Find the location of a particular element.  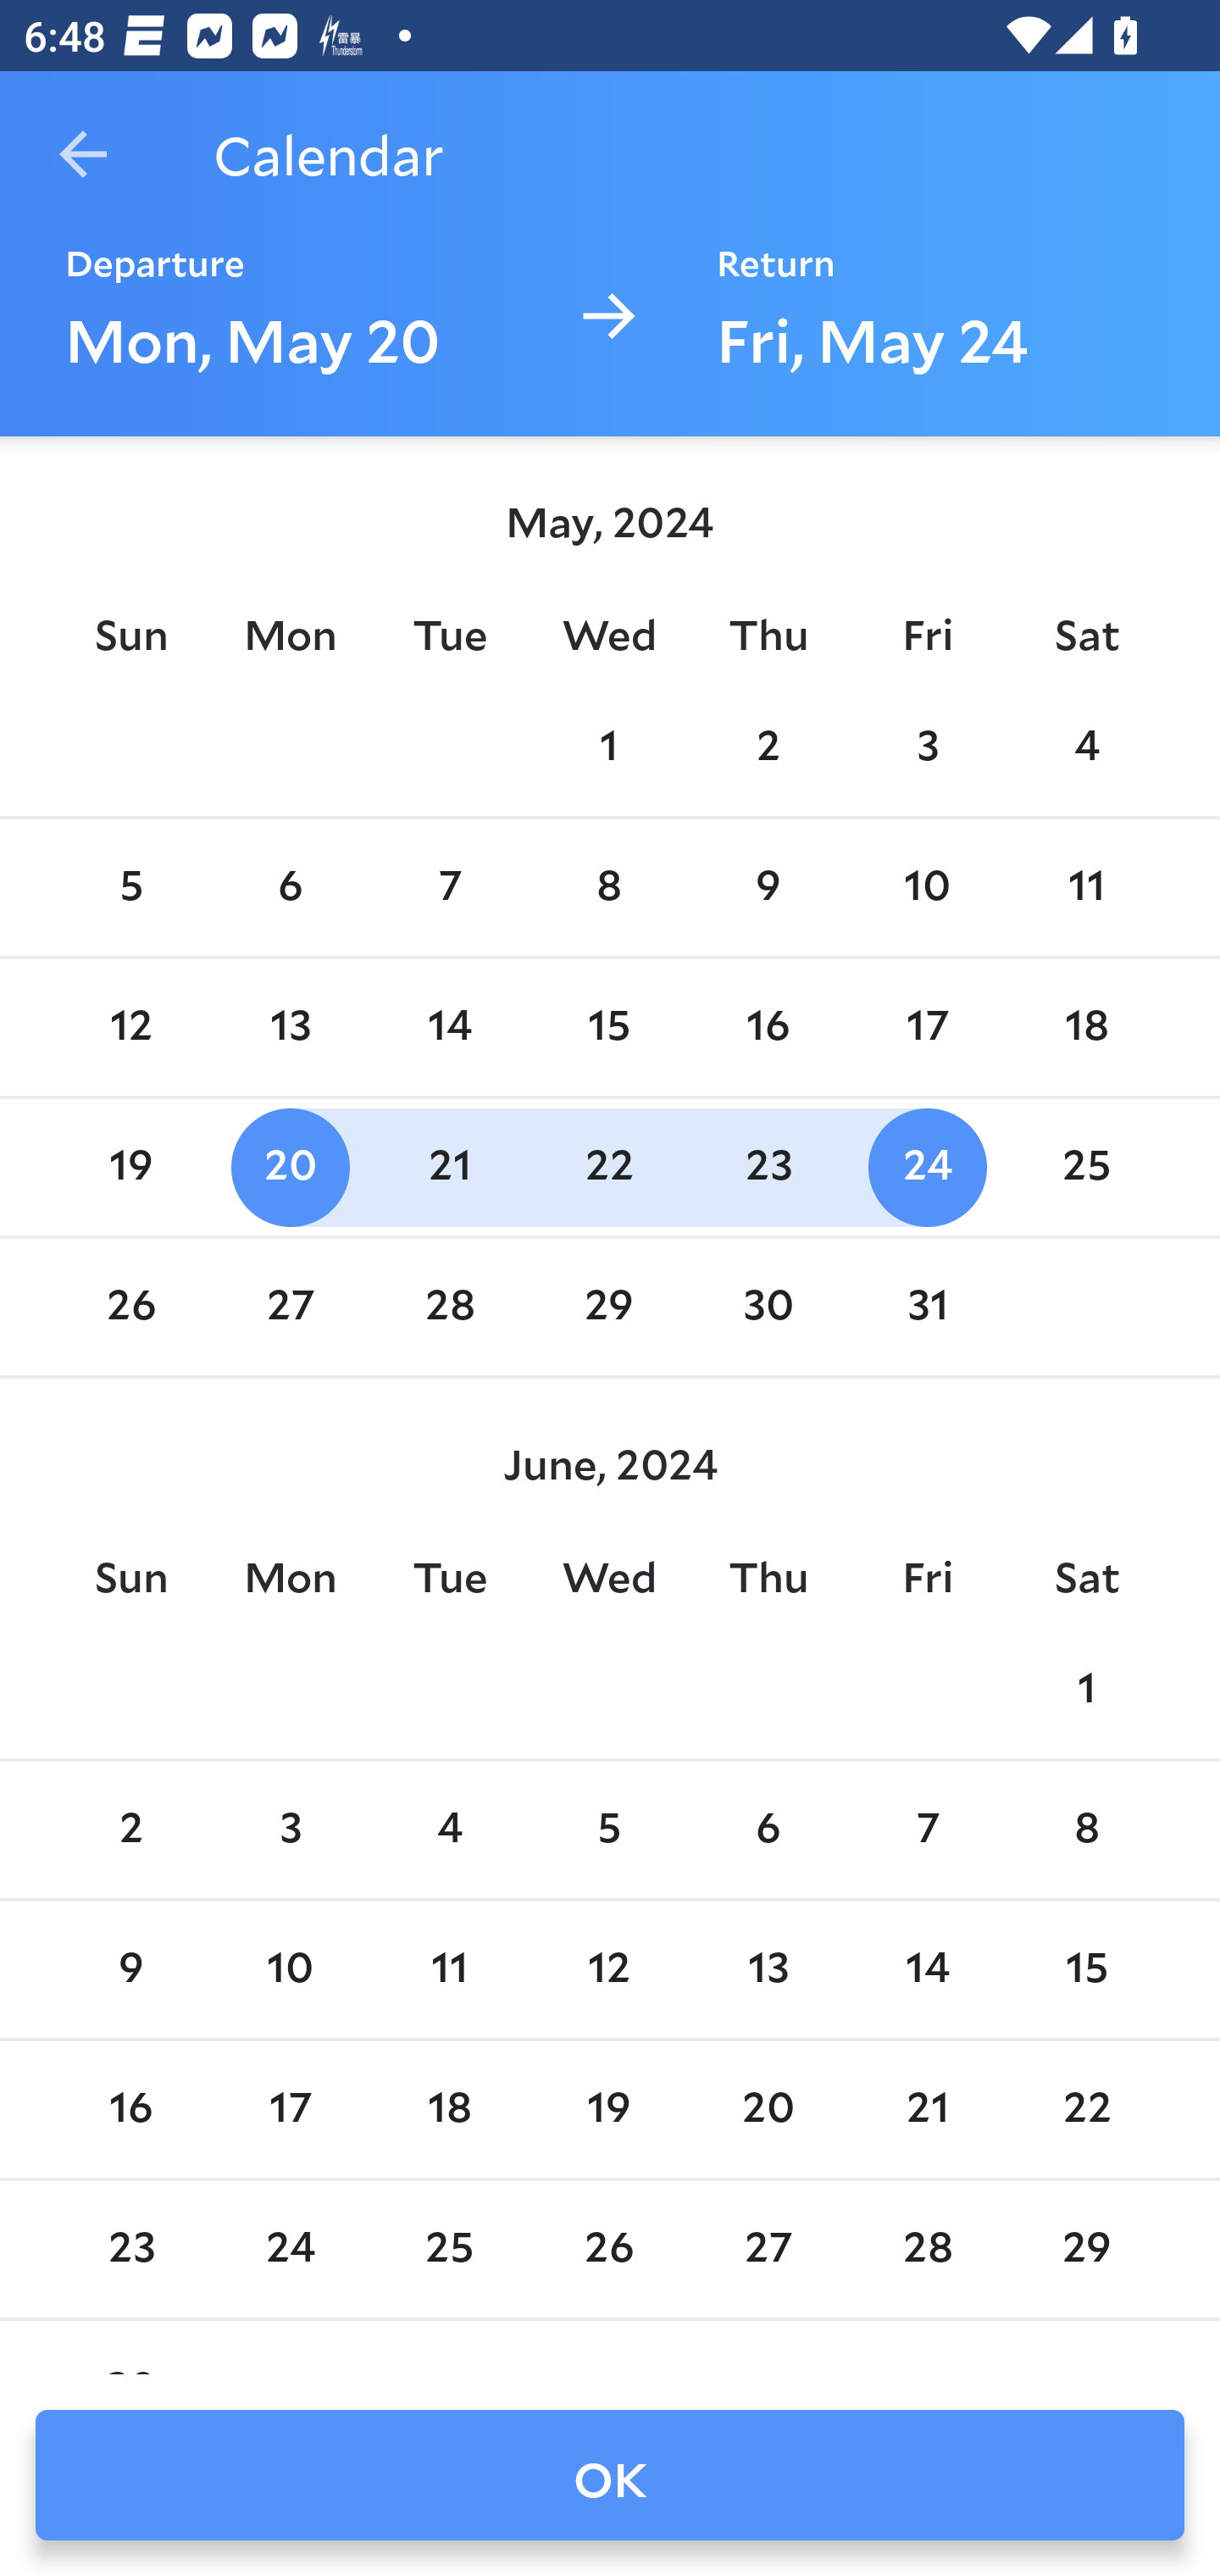

17 is located at coordinates (291, 2109).